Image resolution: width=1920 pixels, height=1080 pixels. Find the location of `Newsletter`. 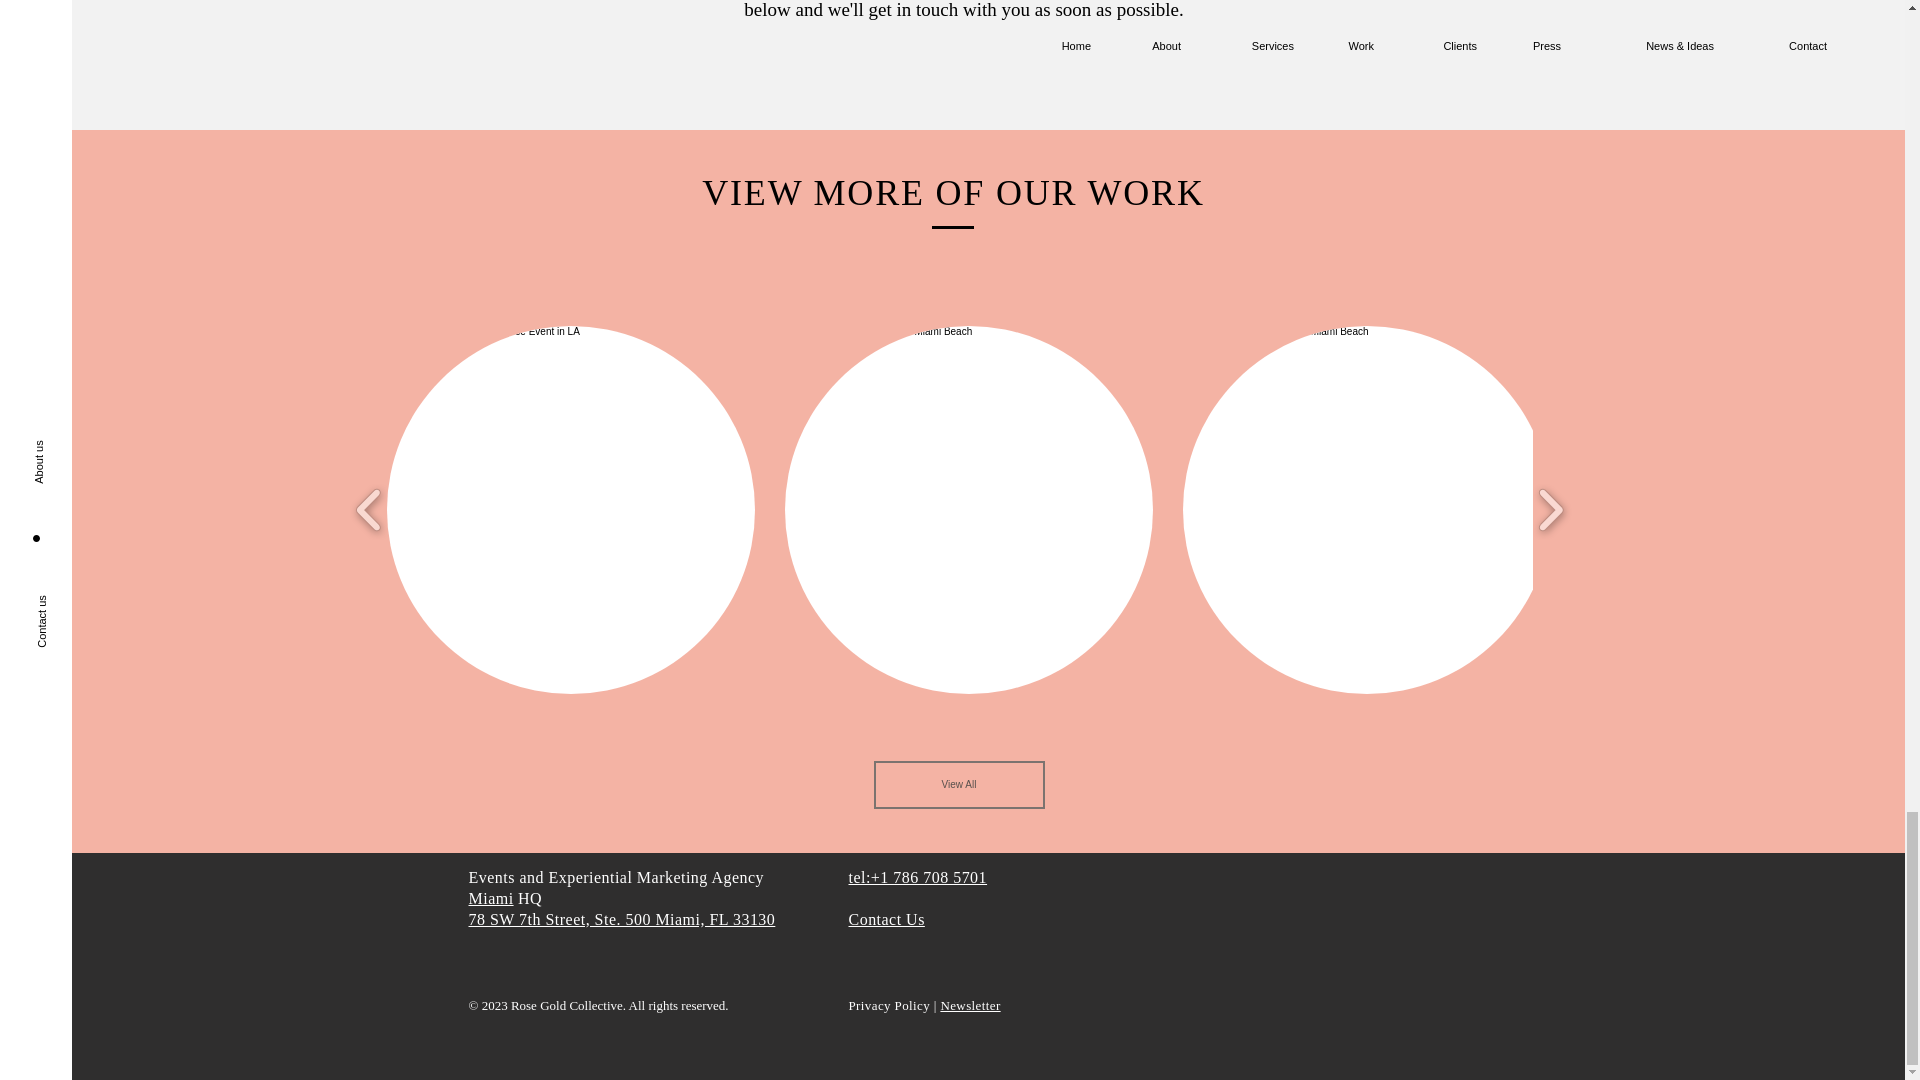

Newsletter is located at coordinates (970, 1005).